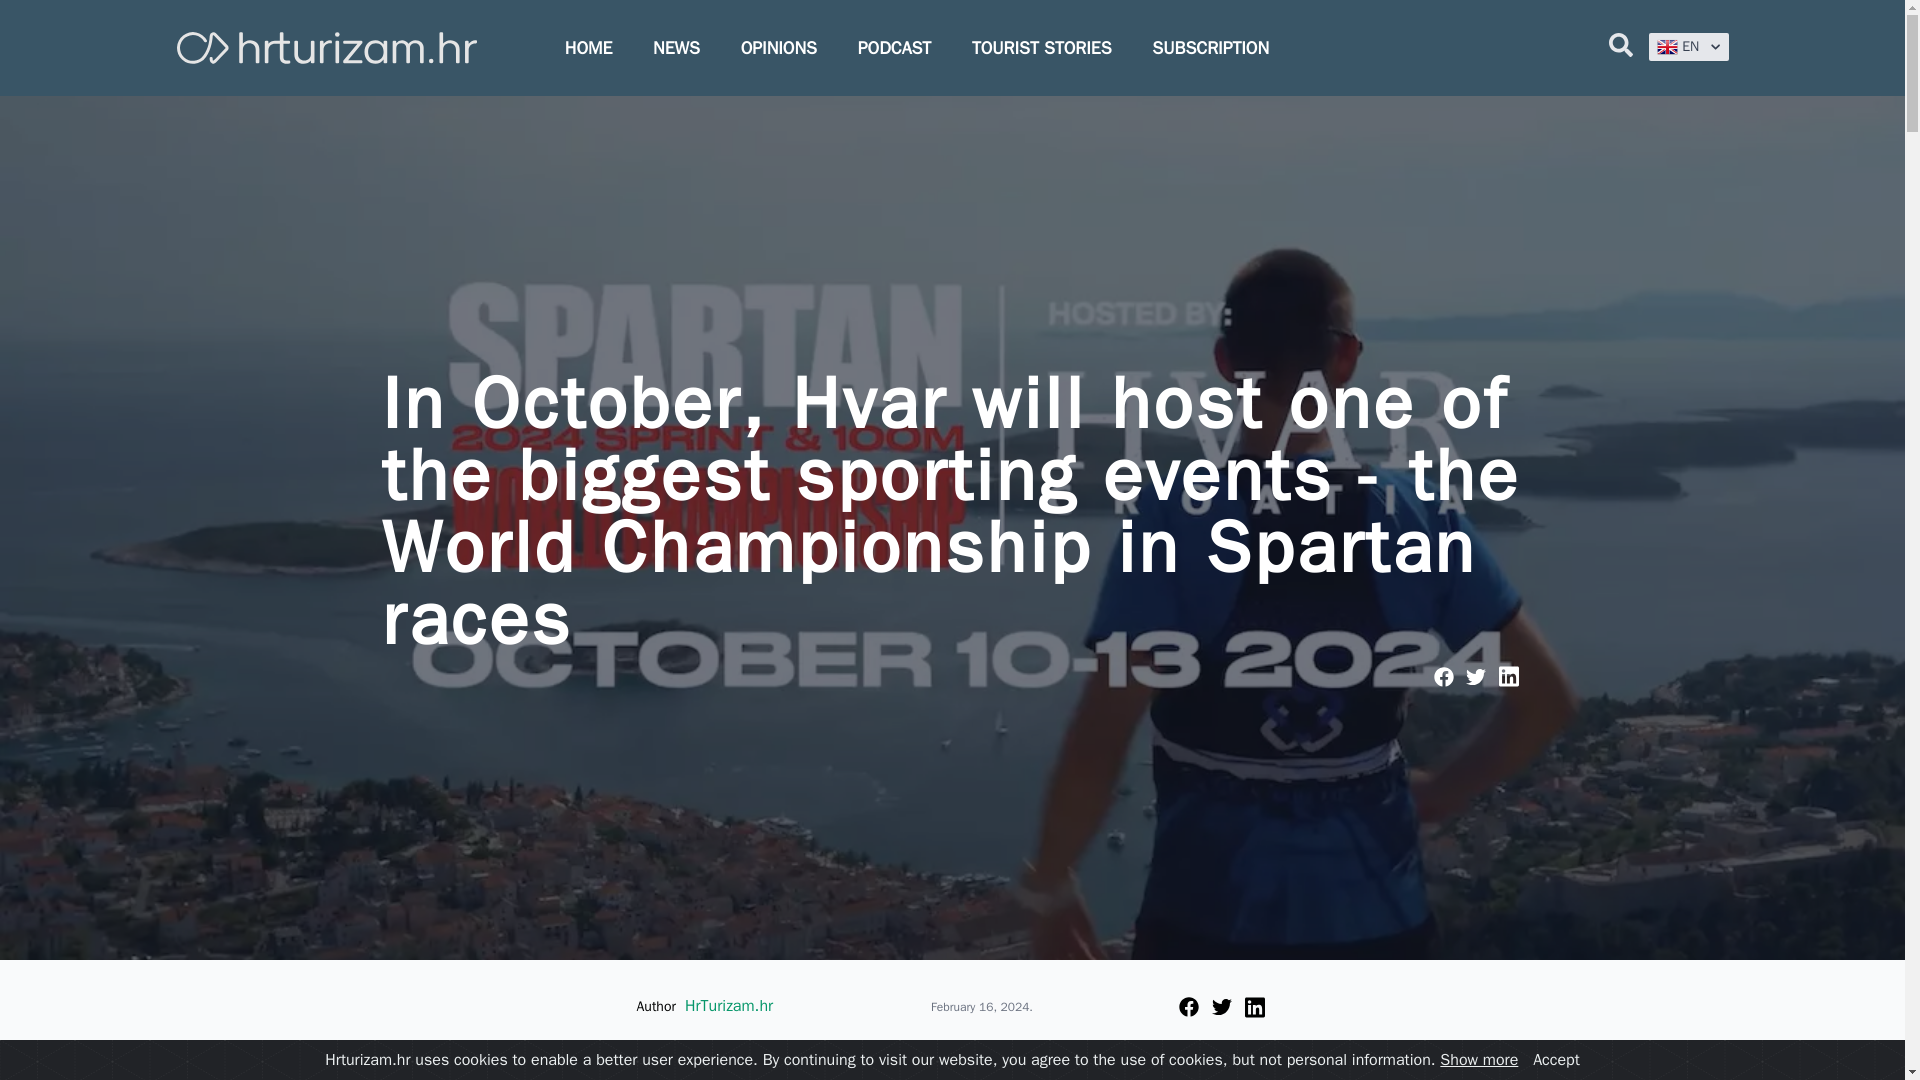  What do you see at coordinates (779, 48) in the screenshot?
I see `OPINIONS` at bounding box center [779, 48].